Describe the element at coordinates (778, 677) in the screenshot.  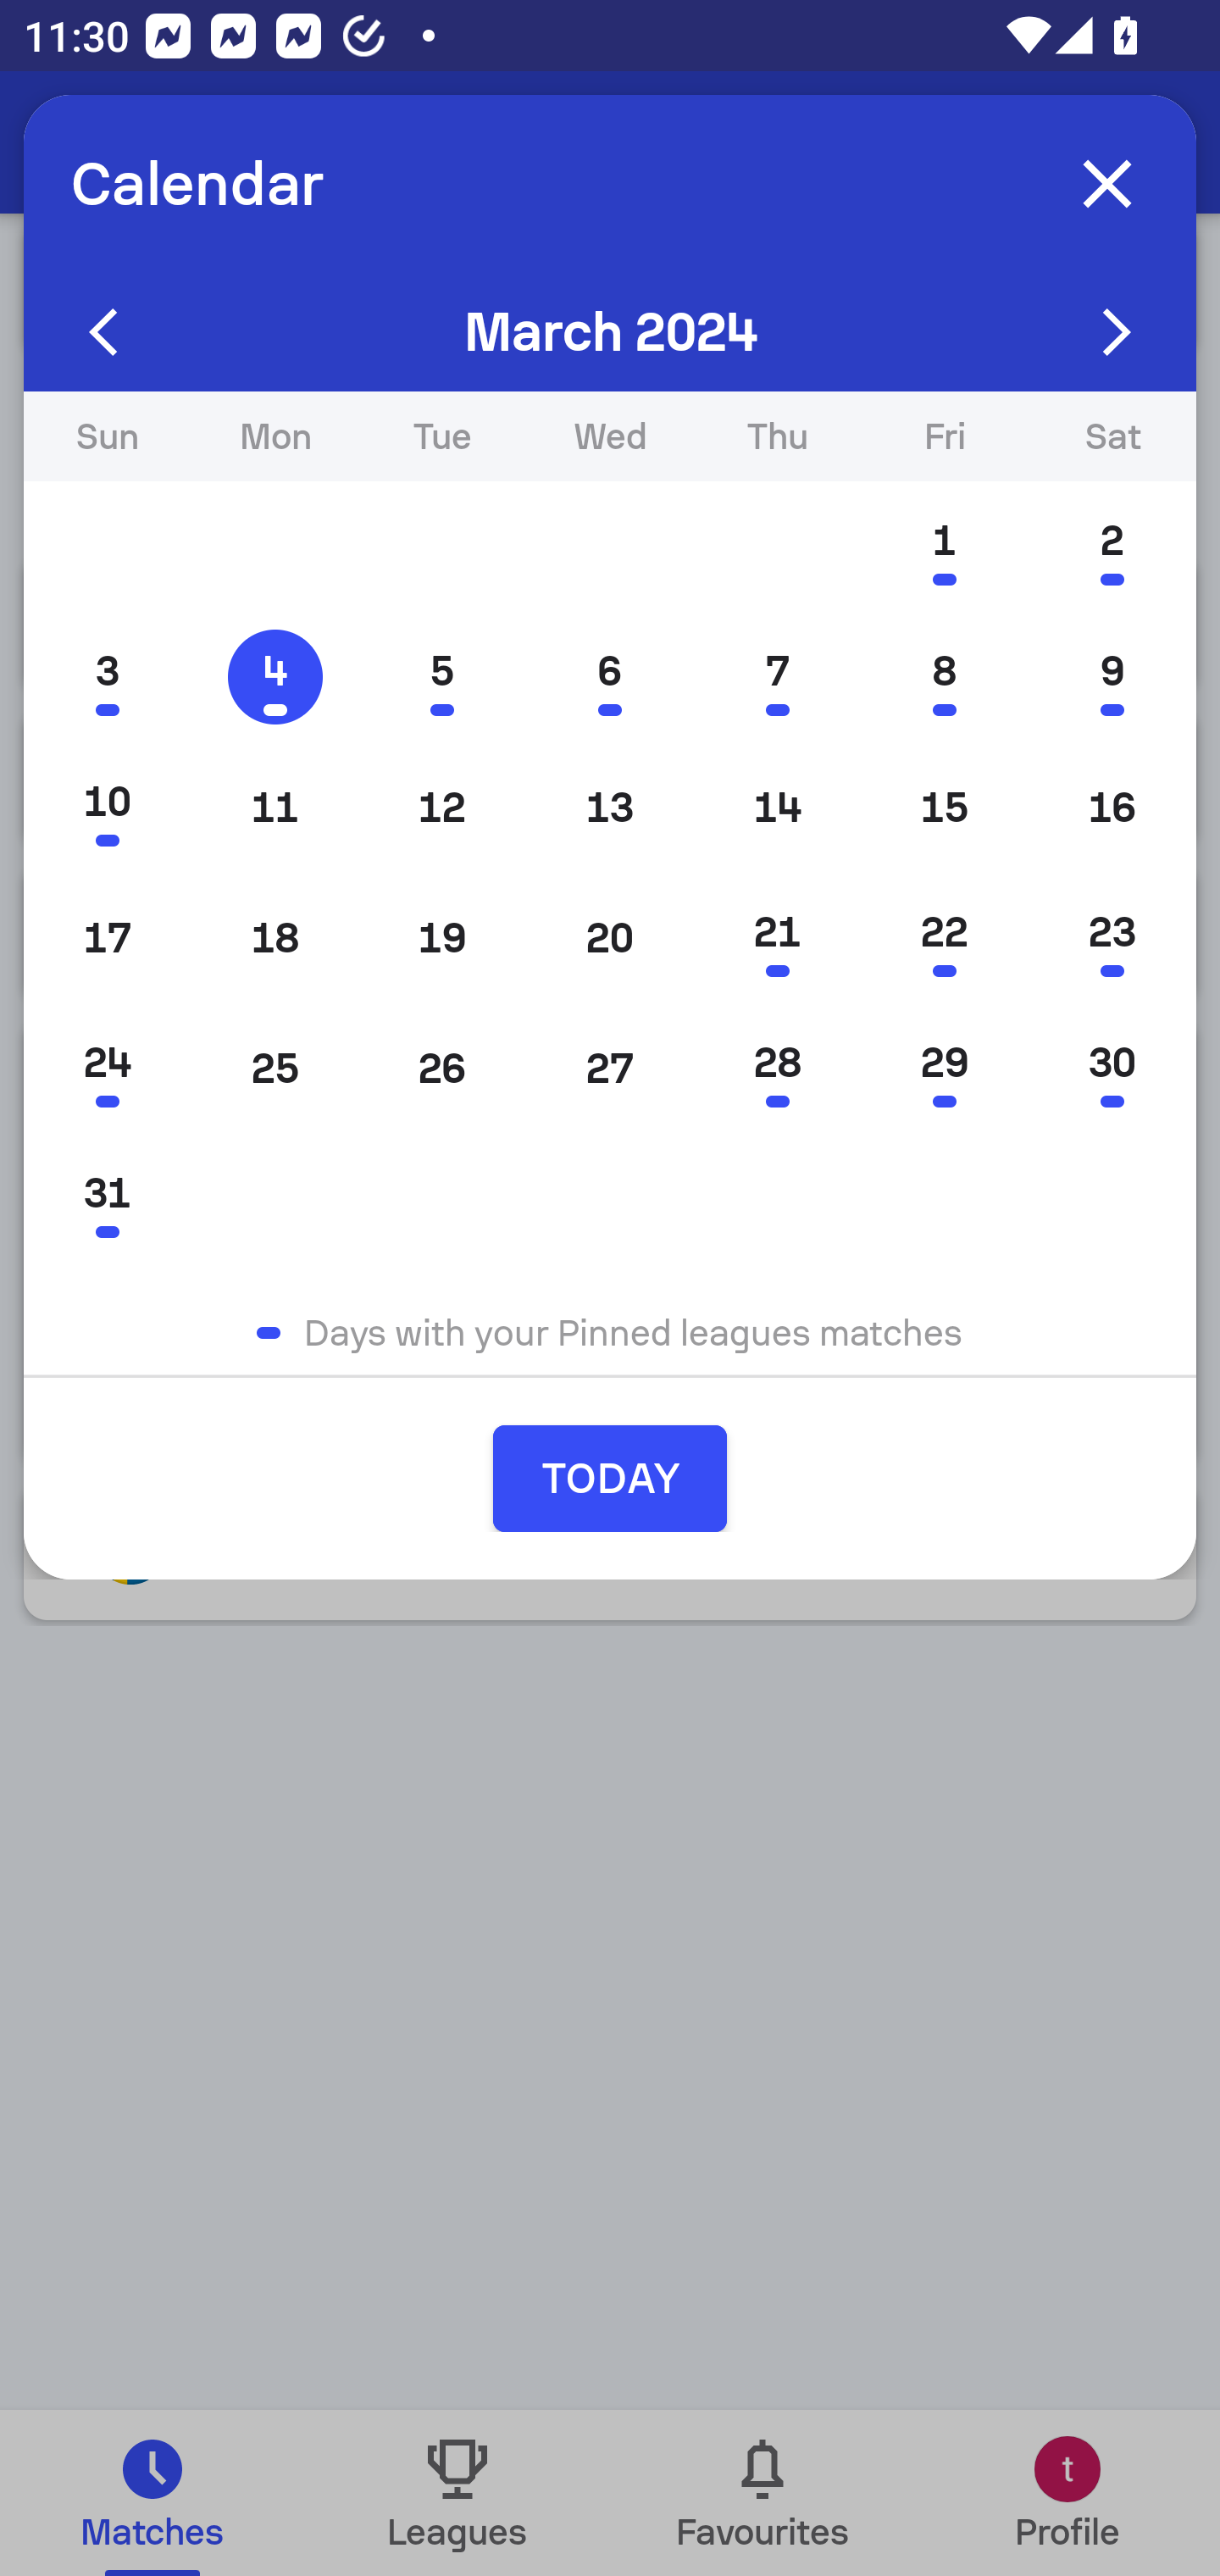
I see `7` at that location.